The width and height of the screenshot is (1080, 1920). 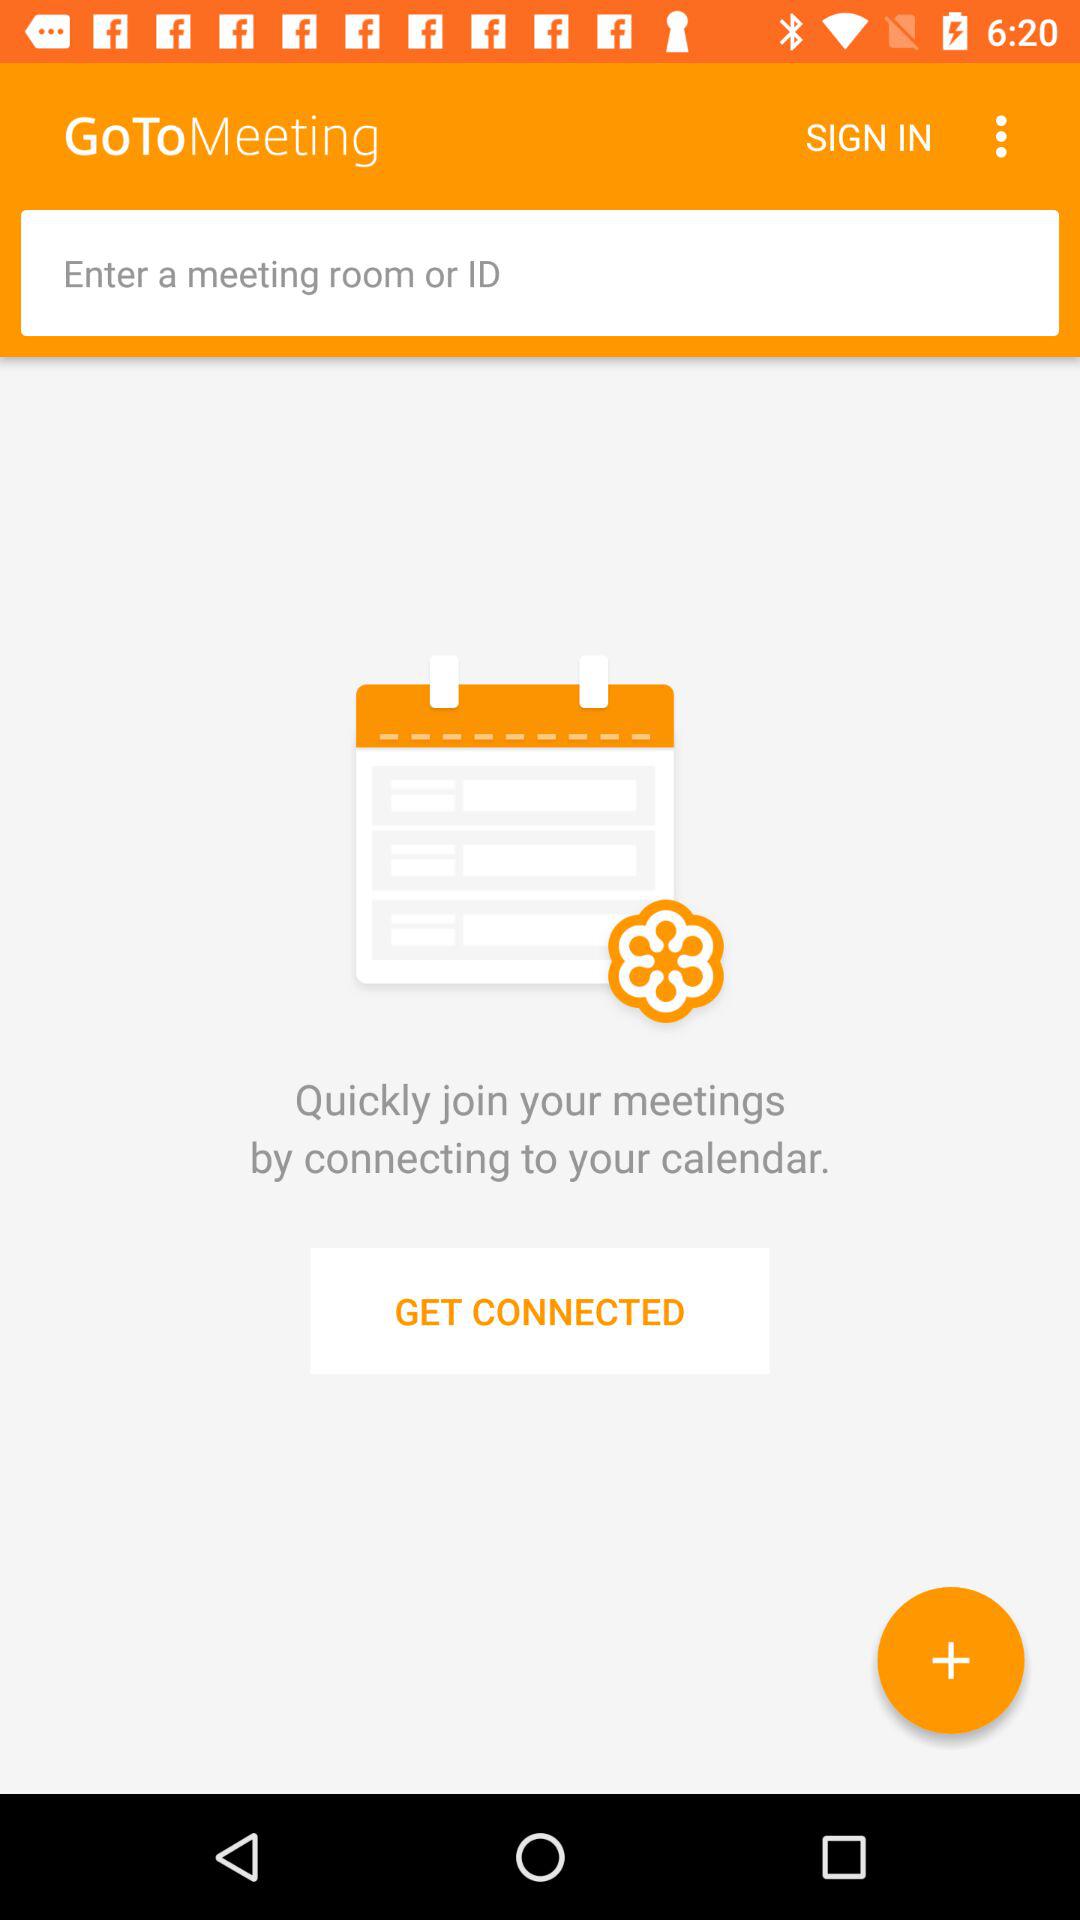 I want to click on tap item to the right of sign in icon, so click(x=1006, y=136).